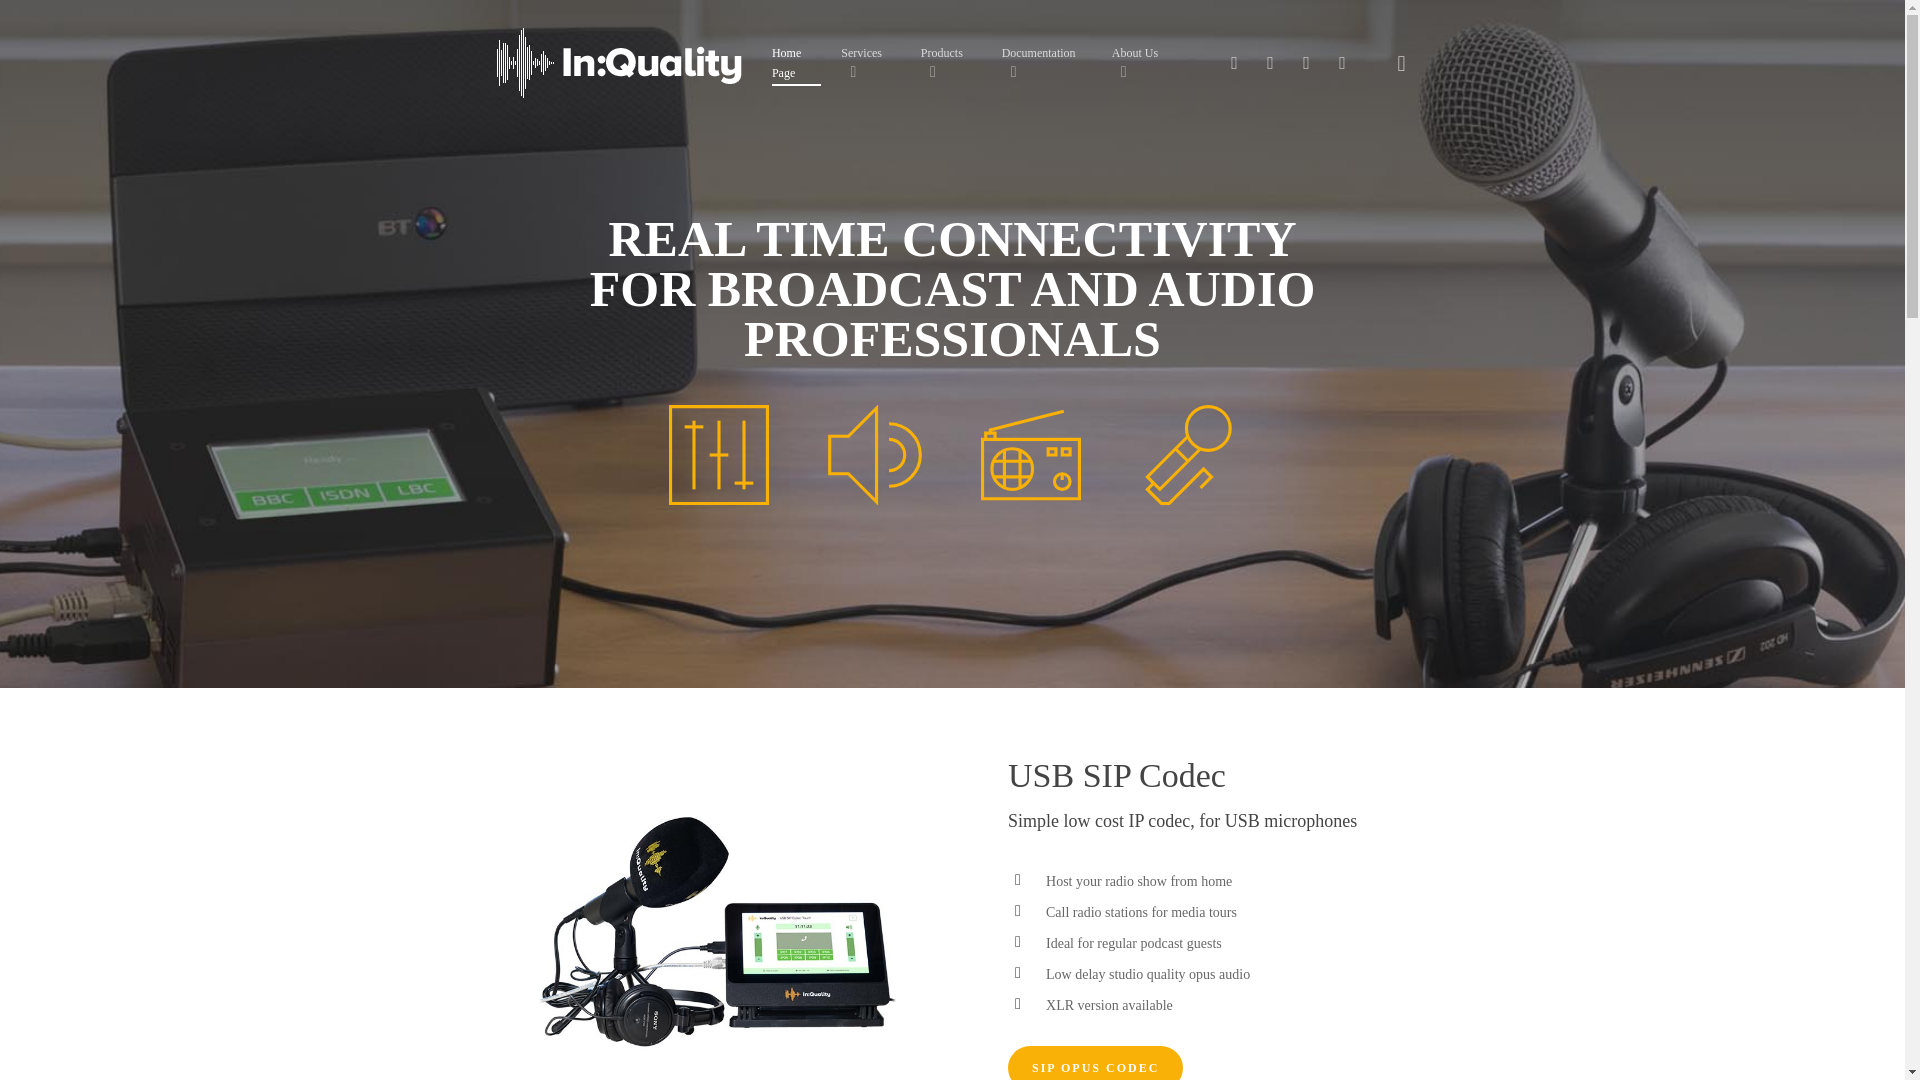  I want to click on Documentation, so click(1047, 63).